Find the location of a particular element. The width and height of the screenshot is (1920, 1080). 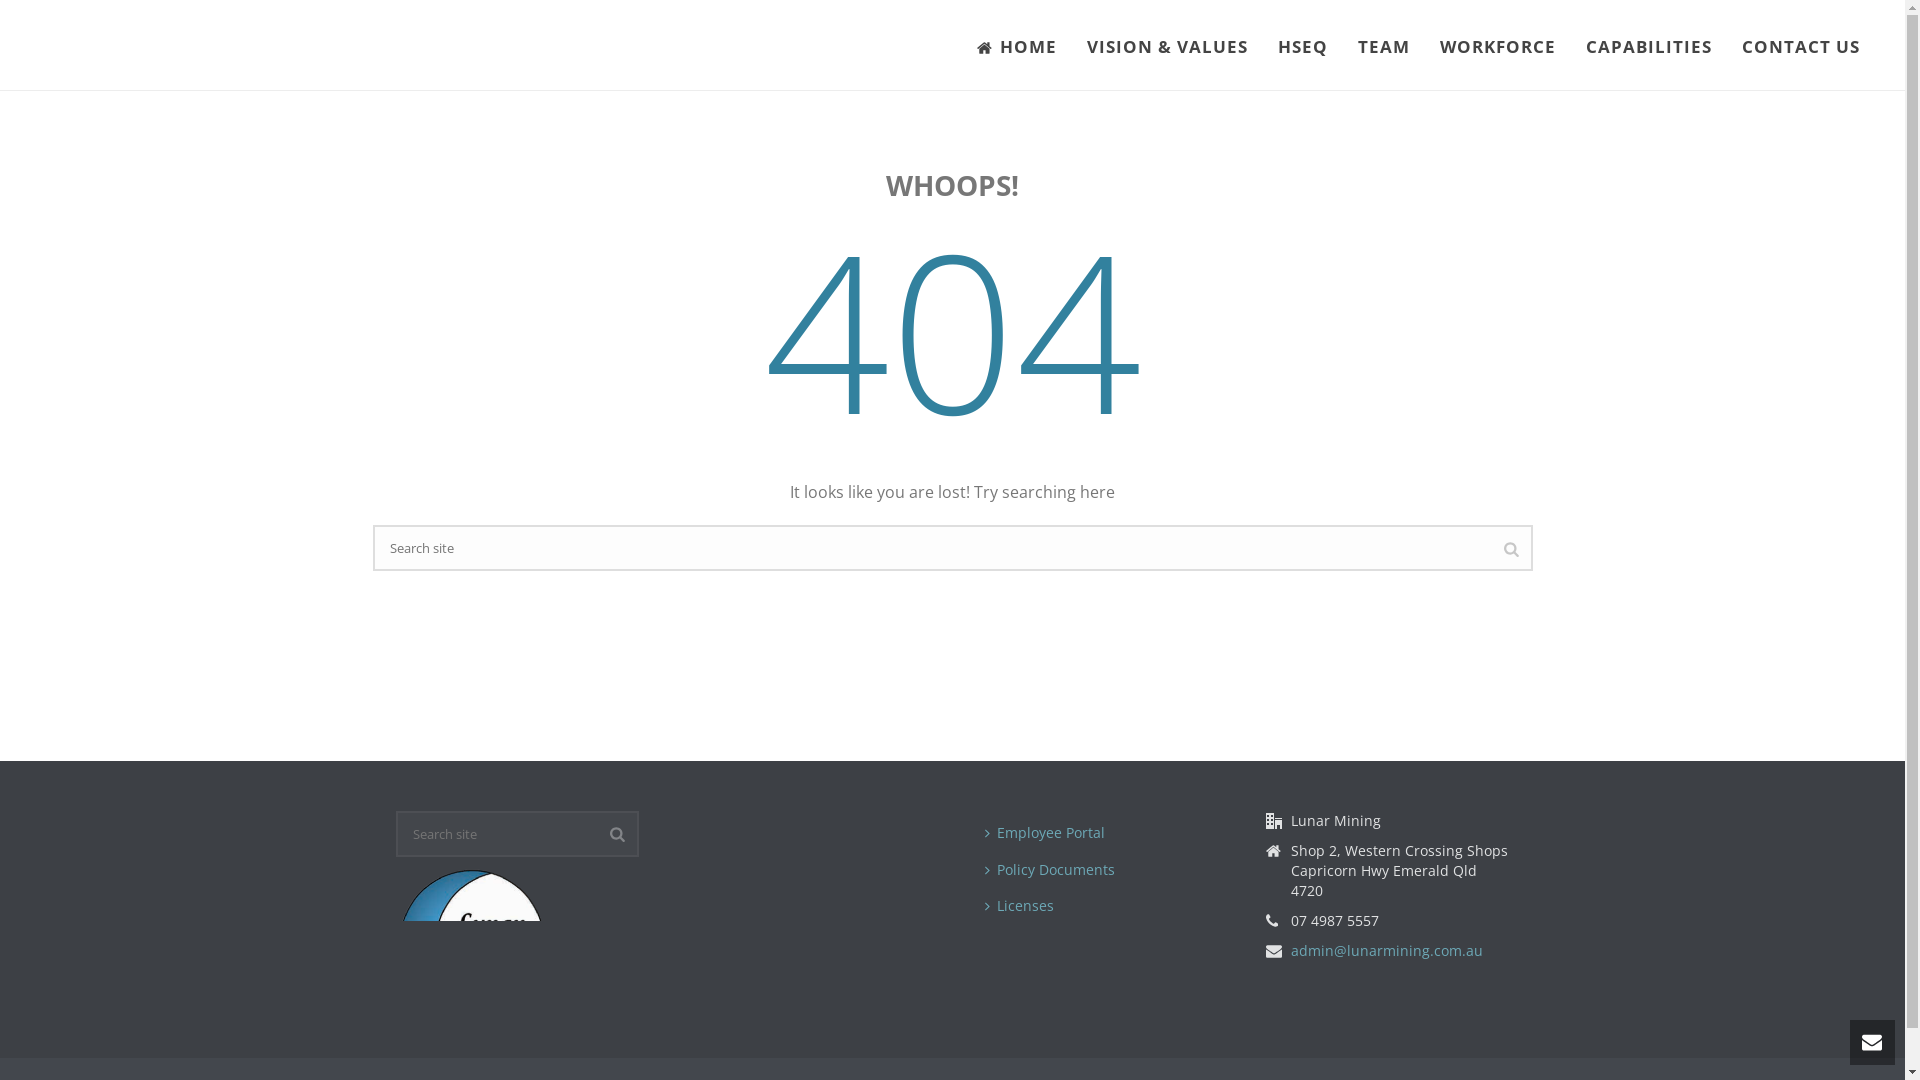

TEAM is located at coordinates (1384, 47).